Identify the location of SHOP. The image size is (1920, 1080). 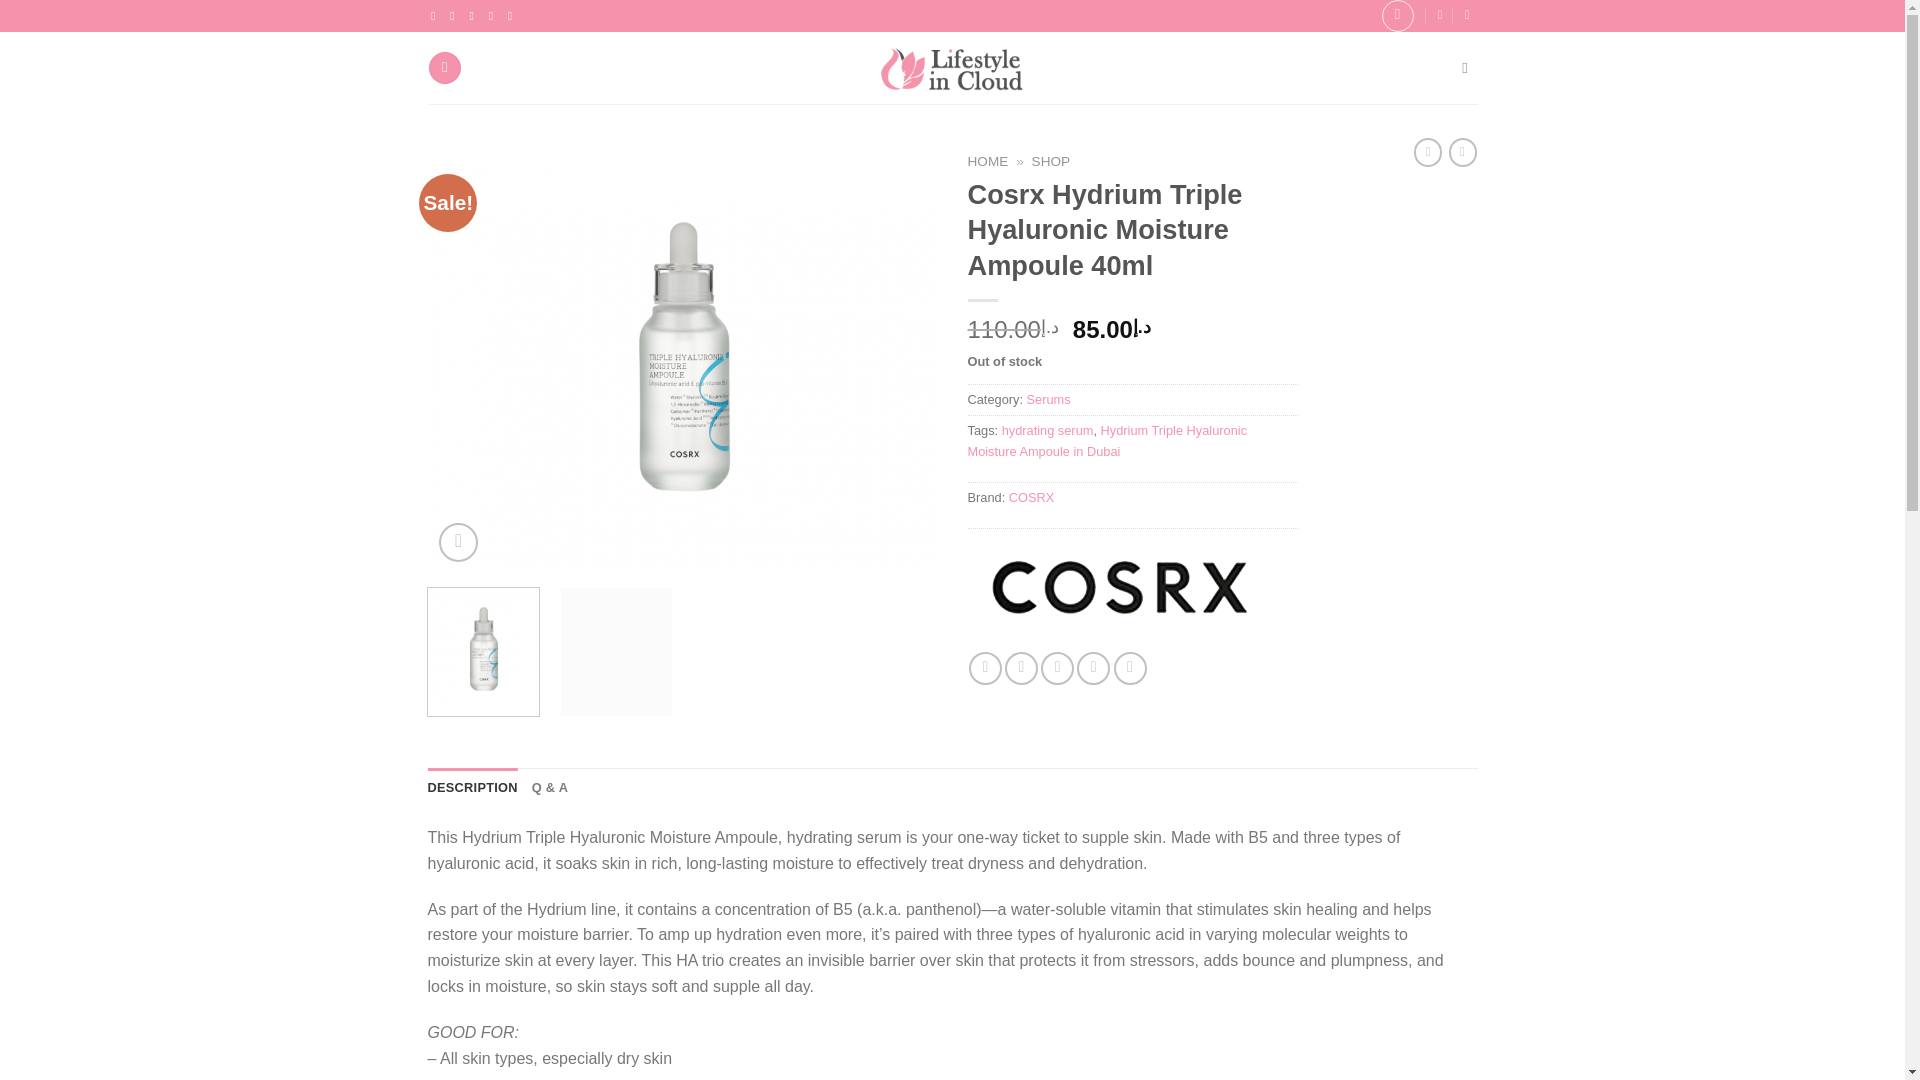
(1052, 161).